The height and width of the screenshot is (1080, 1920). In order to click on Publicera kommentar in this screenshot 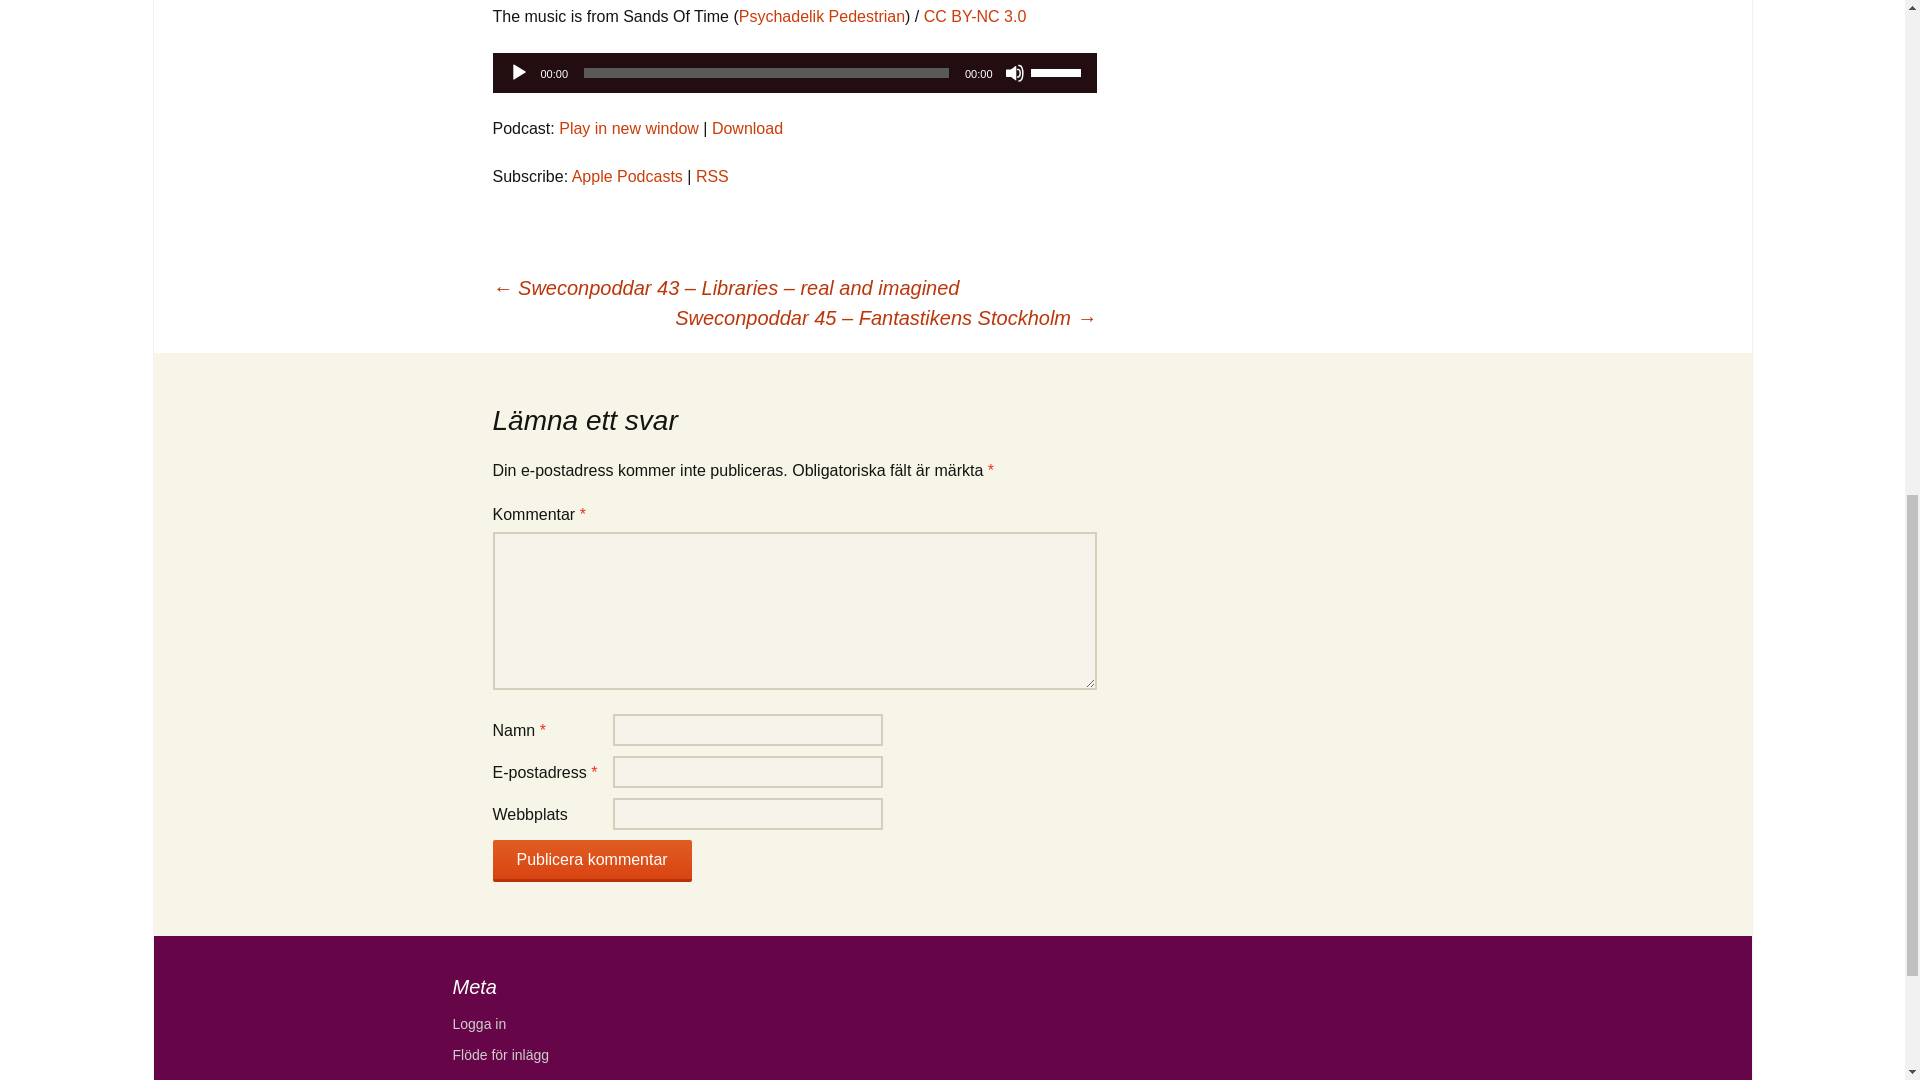, I will do `click(591, 861)`.